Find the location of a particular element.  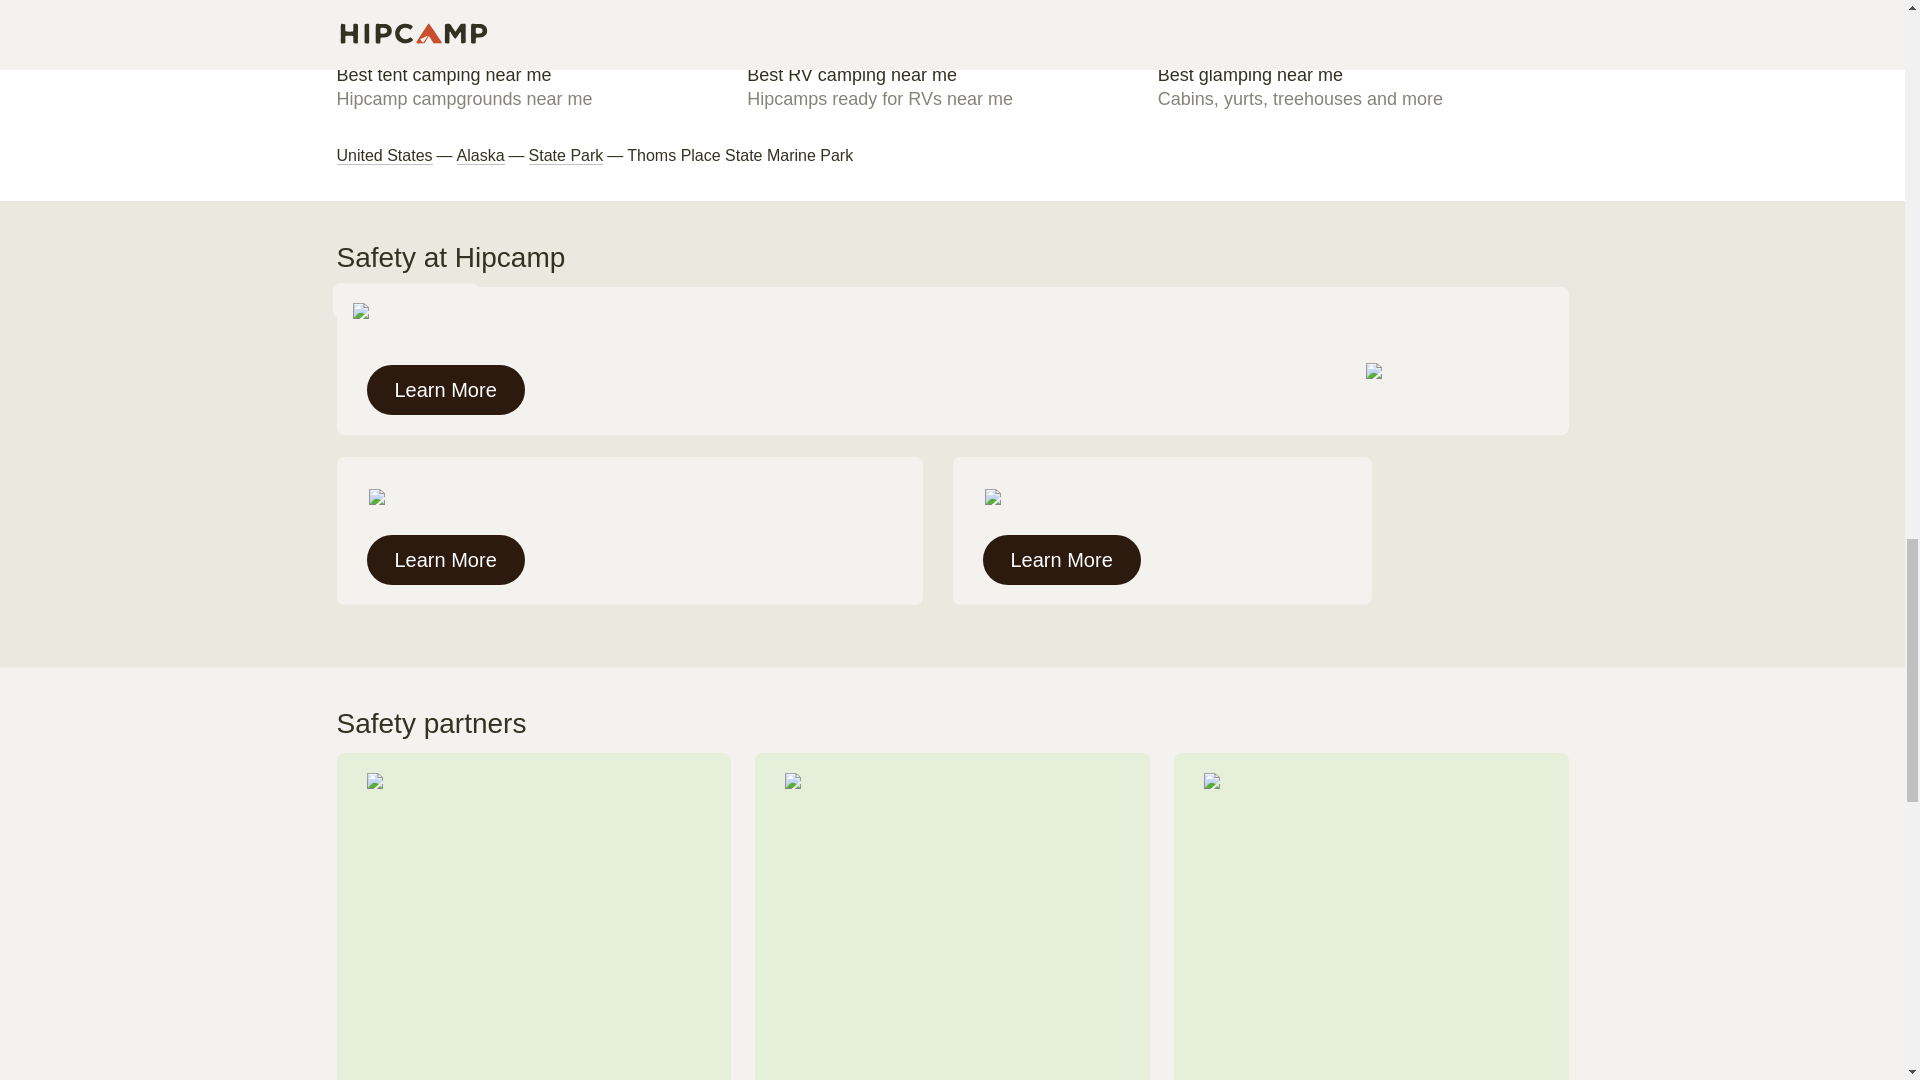

State Park is located at coordinates (384, 156).